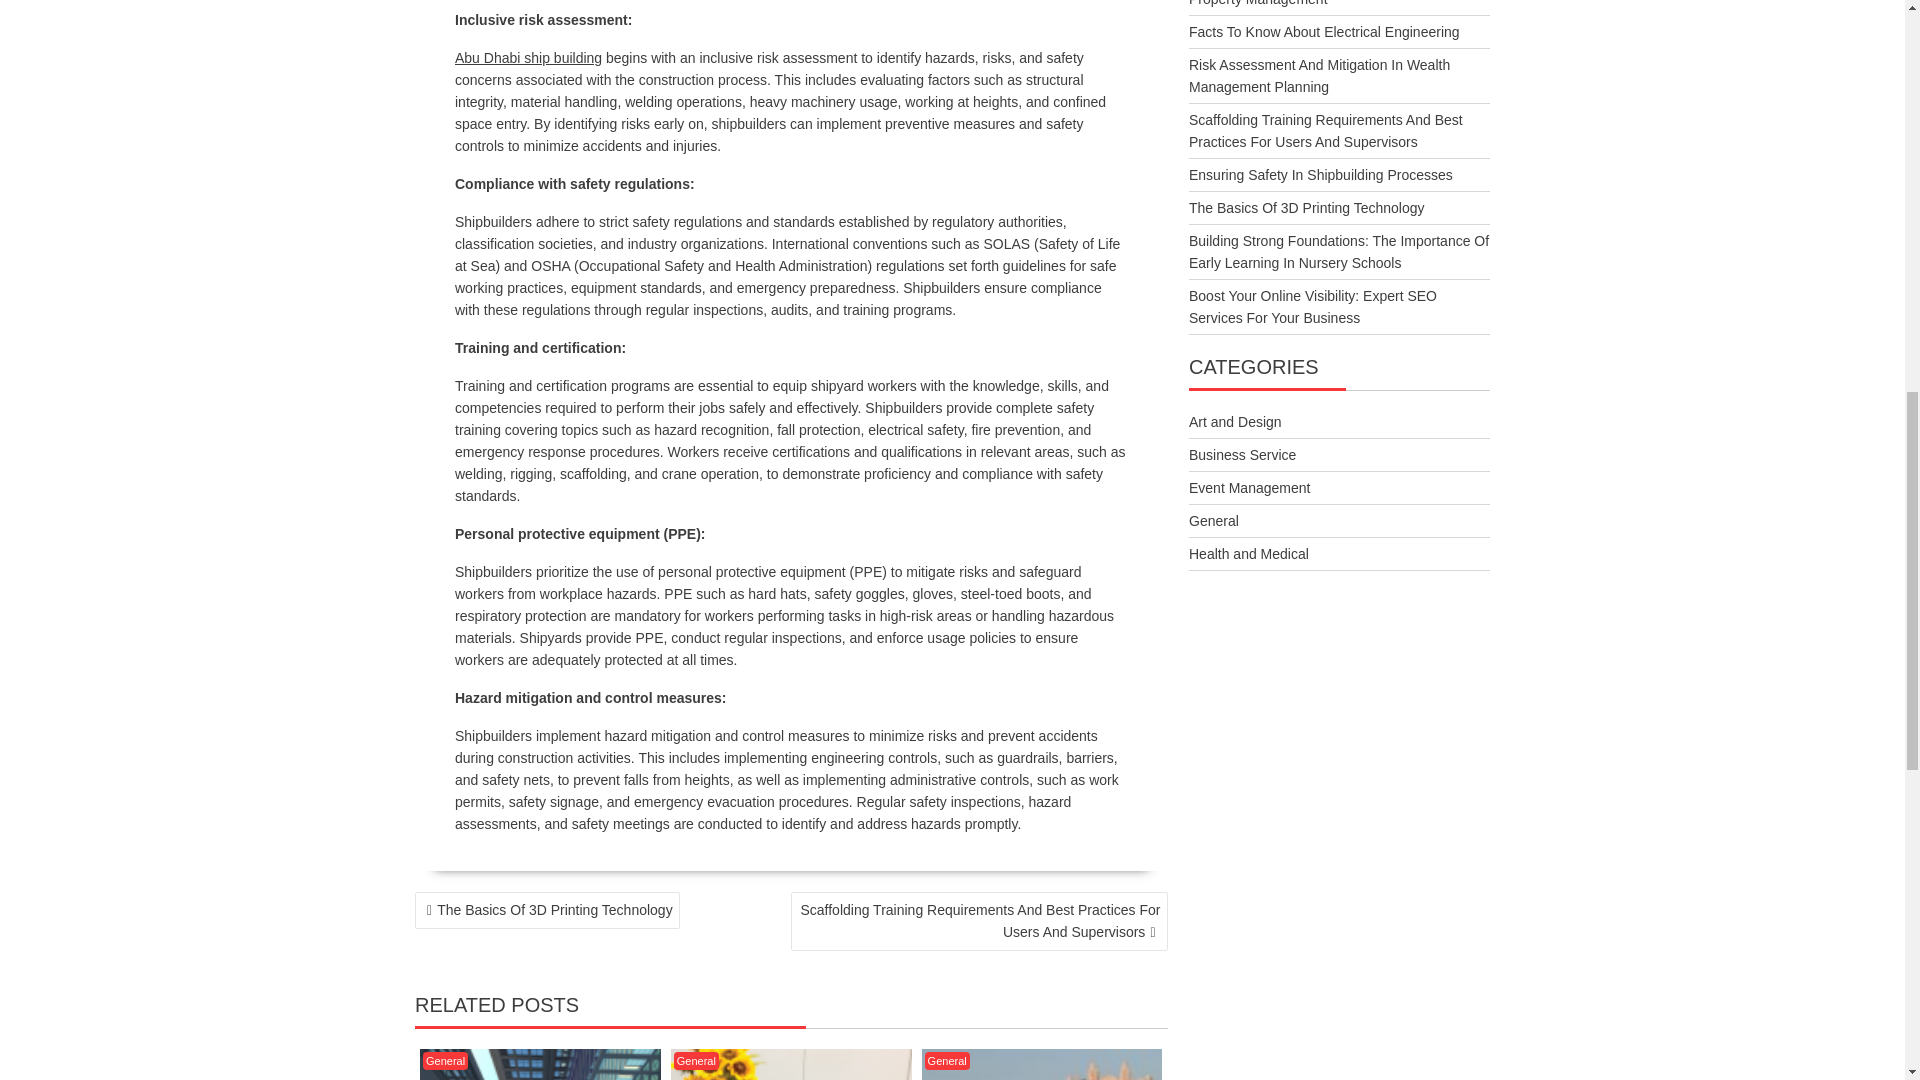 The width and height of the screenshot is (1920, 1080). I want to click on The Basics Of 3D Printing Technology, so click(546, 910).